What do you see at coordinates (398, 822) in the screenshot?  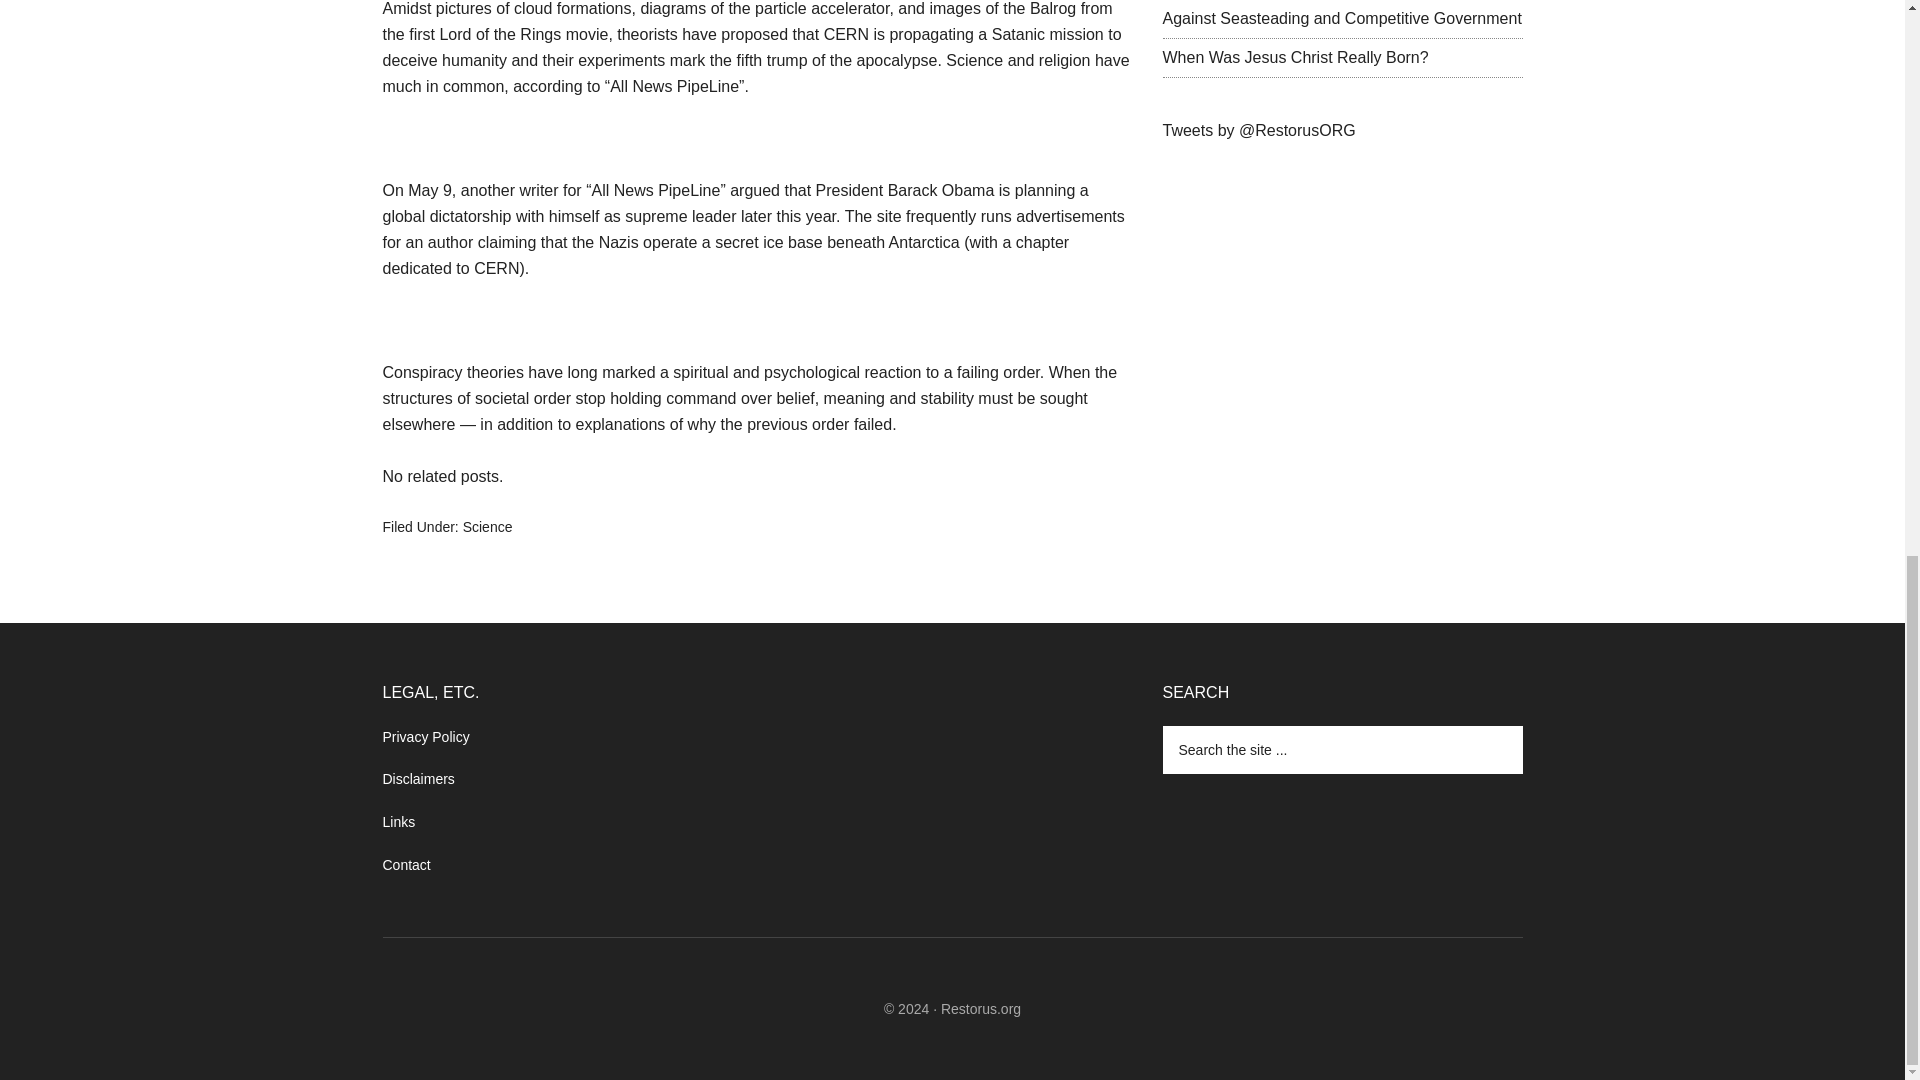 I see `Links` at bounding box center [398, 822].